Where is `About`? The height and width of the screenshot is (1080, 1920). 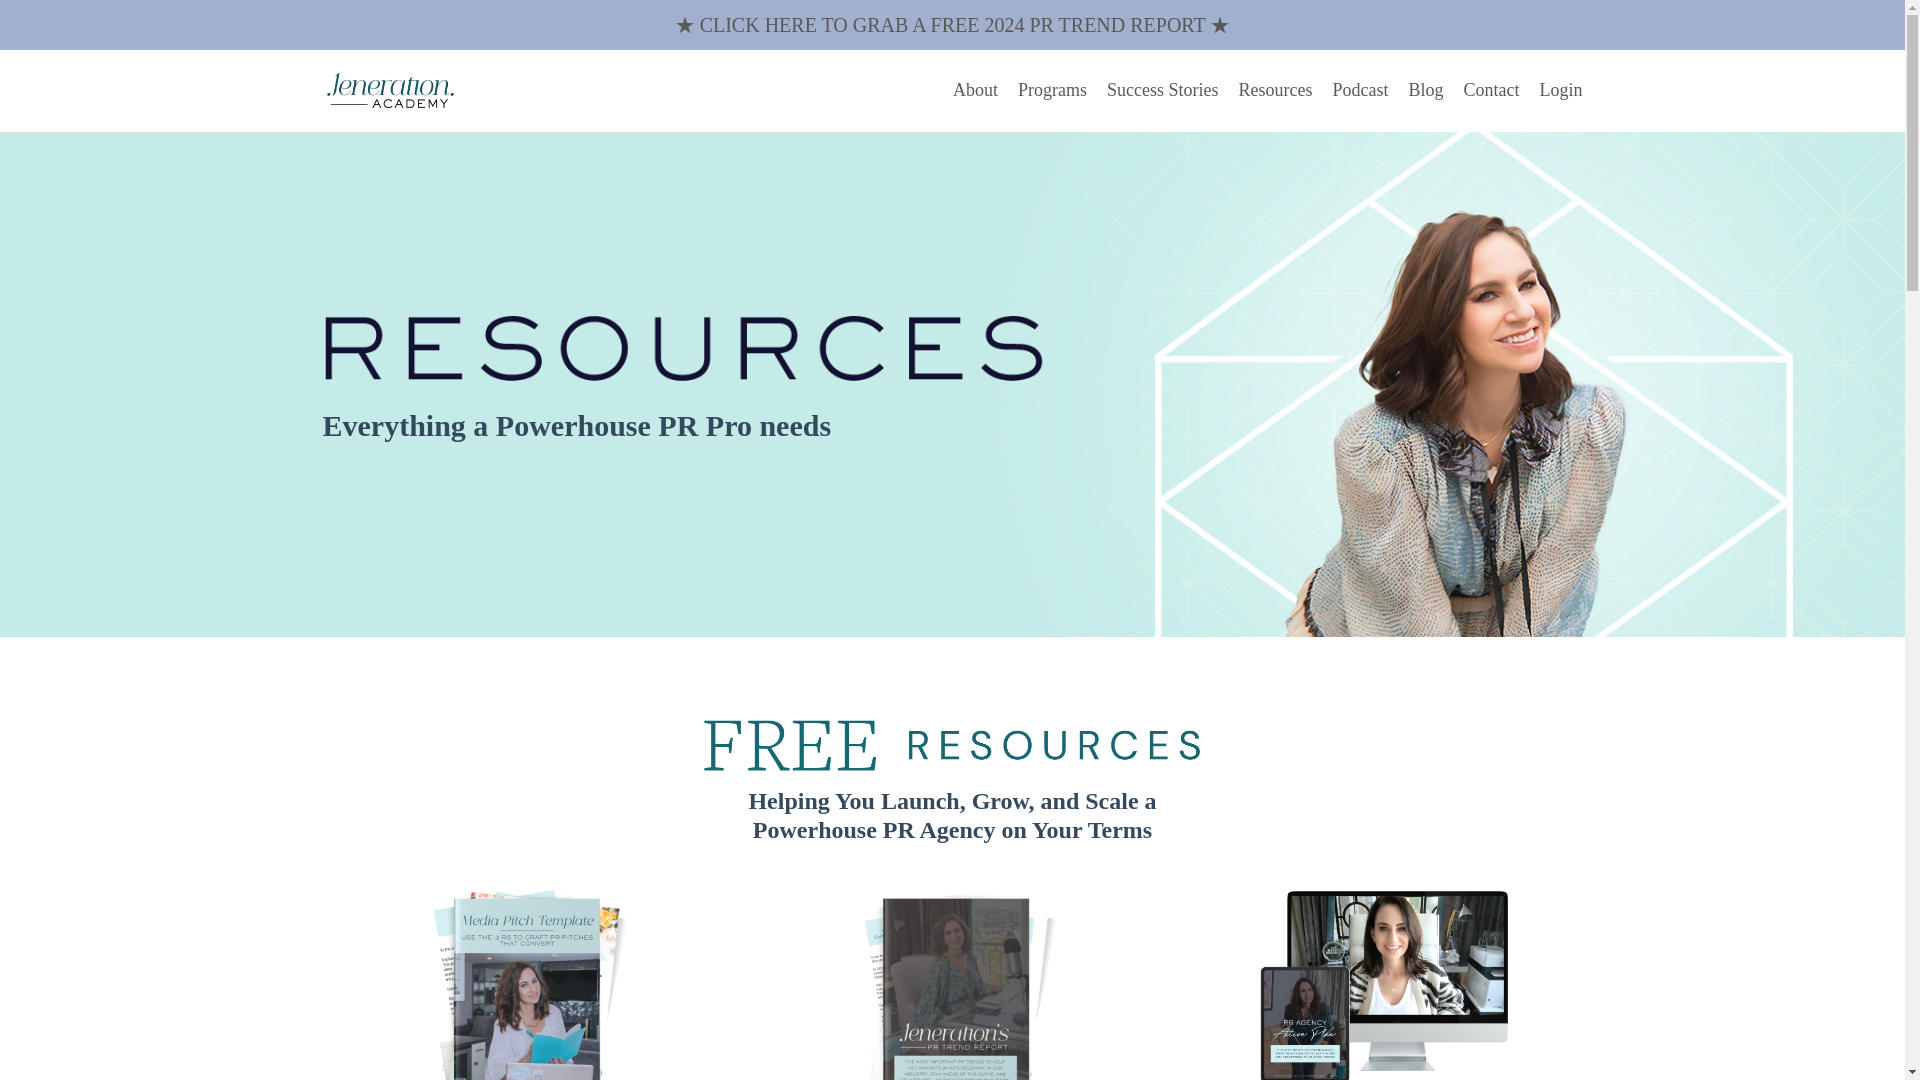 About is located at coordinates (975, 90).